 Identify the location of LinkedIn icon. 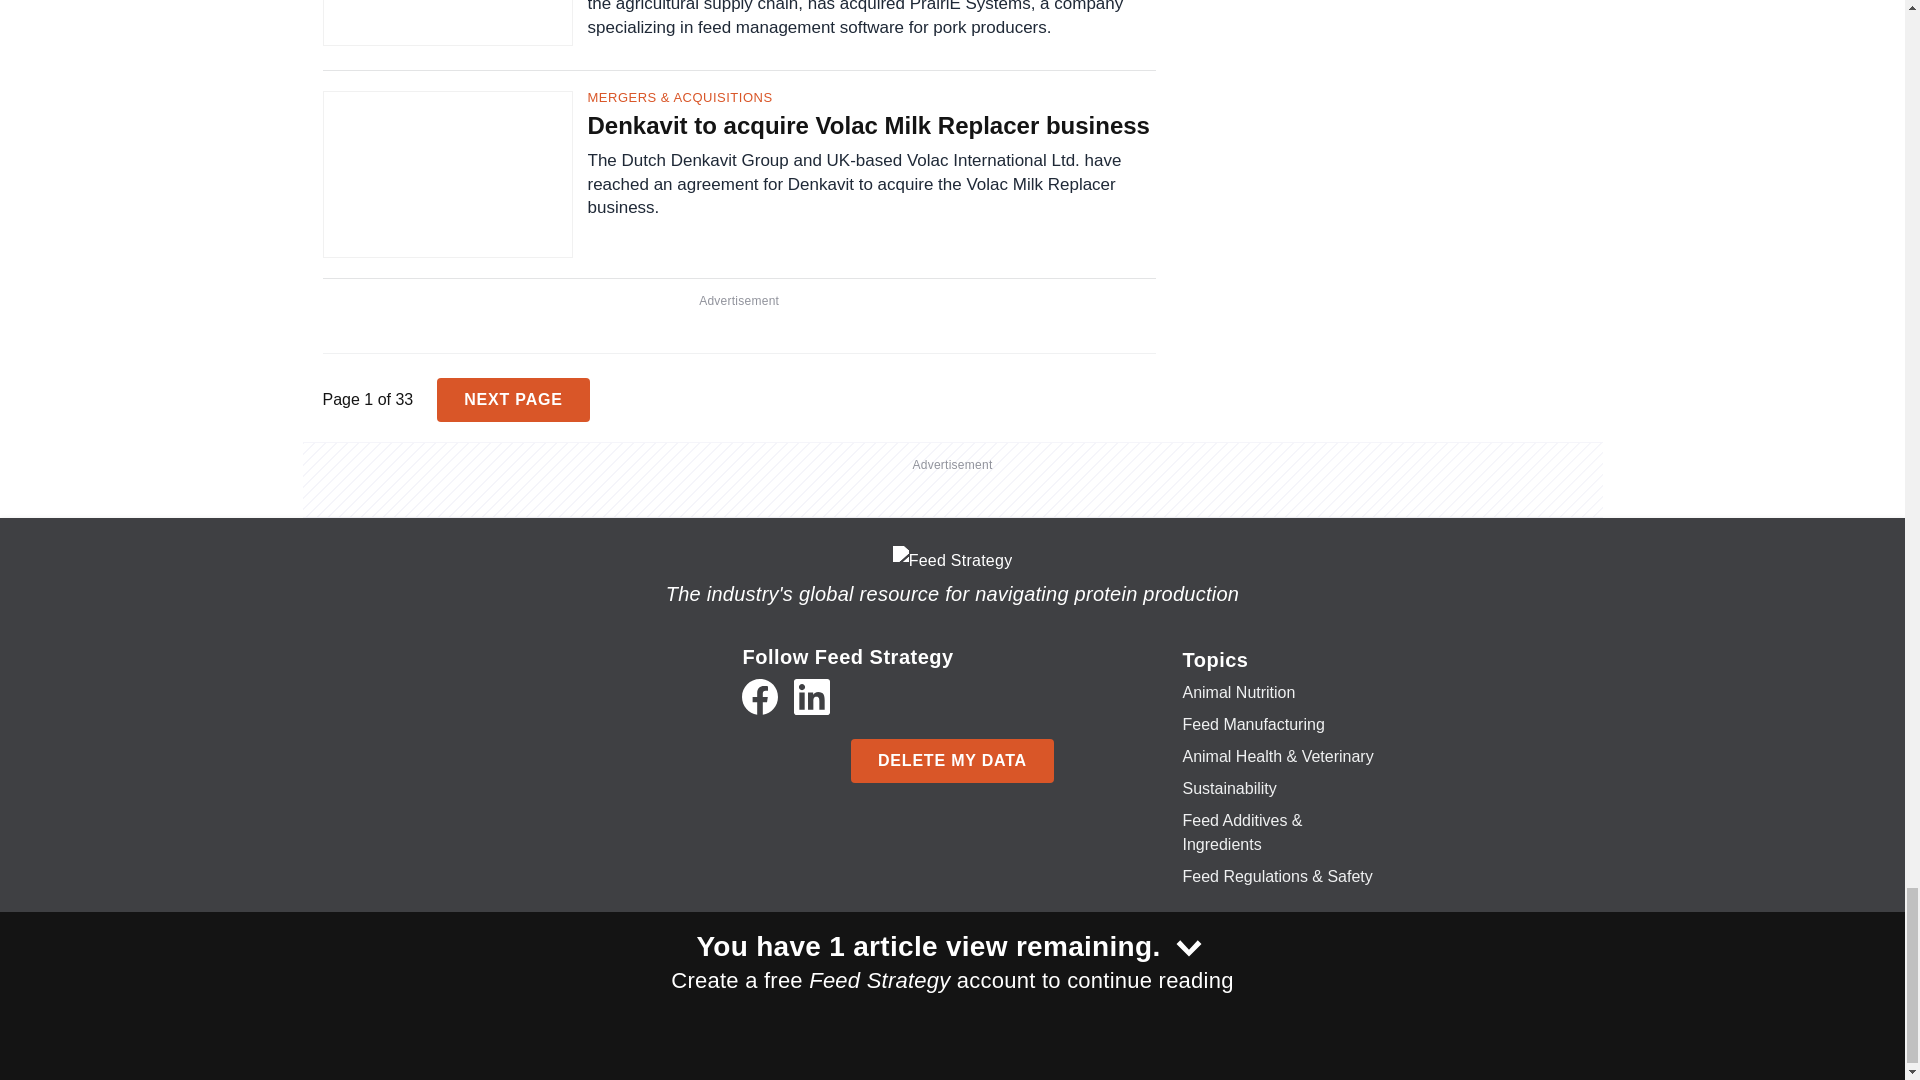
(812, 696).